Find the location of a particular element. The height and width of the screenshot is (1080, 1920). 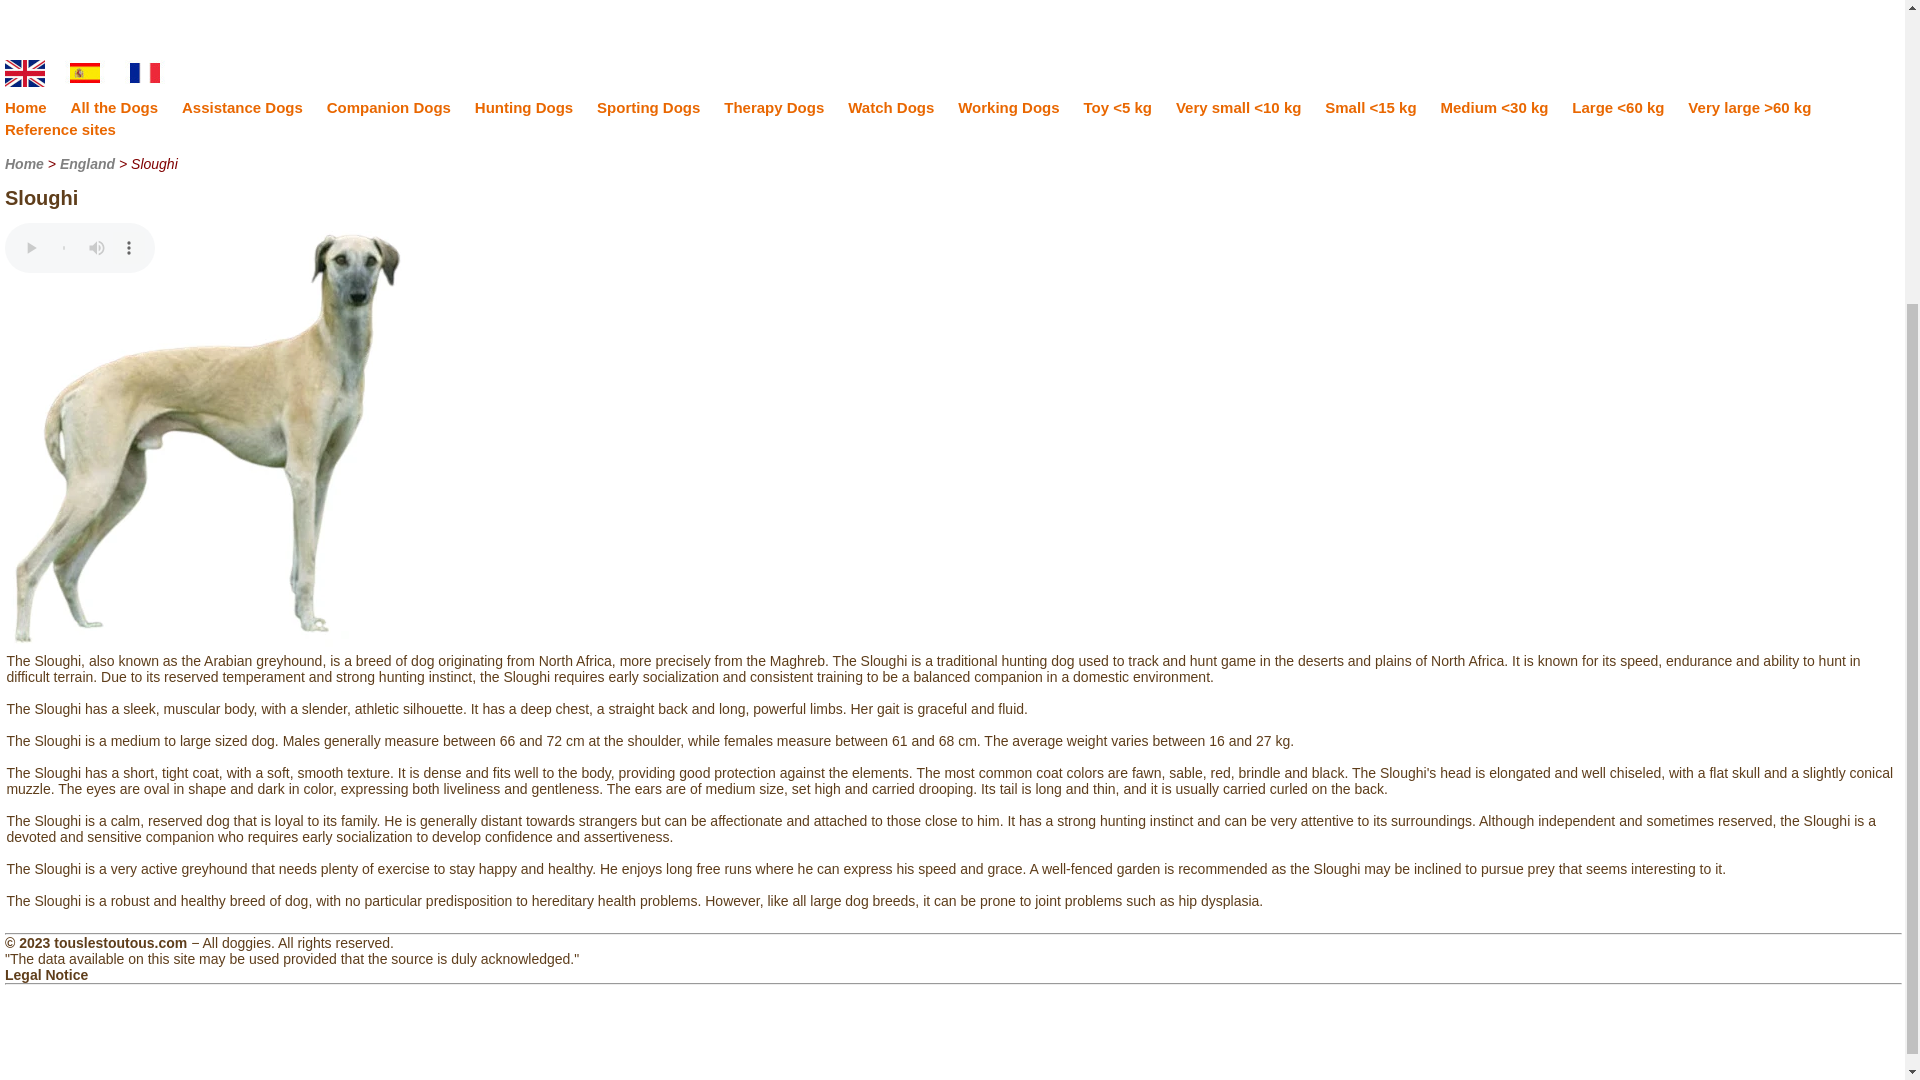

Very large dogs is located at coordinates (1748, 107).